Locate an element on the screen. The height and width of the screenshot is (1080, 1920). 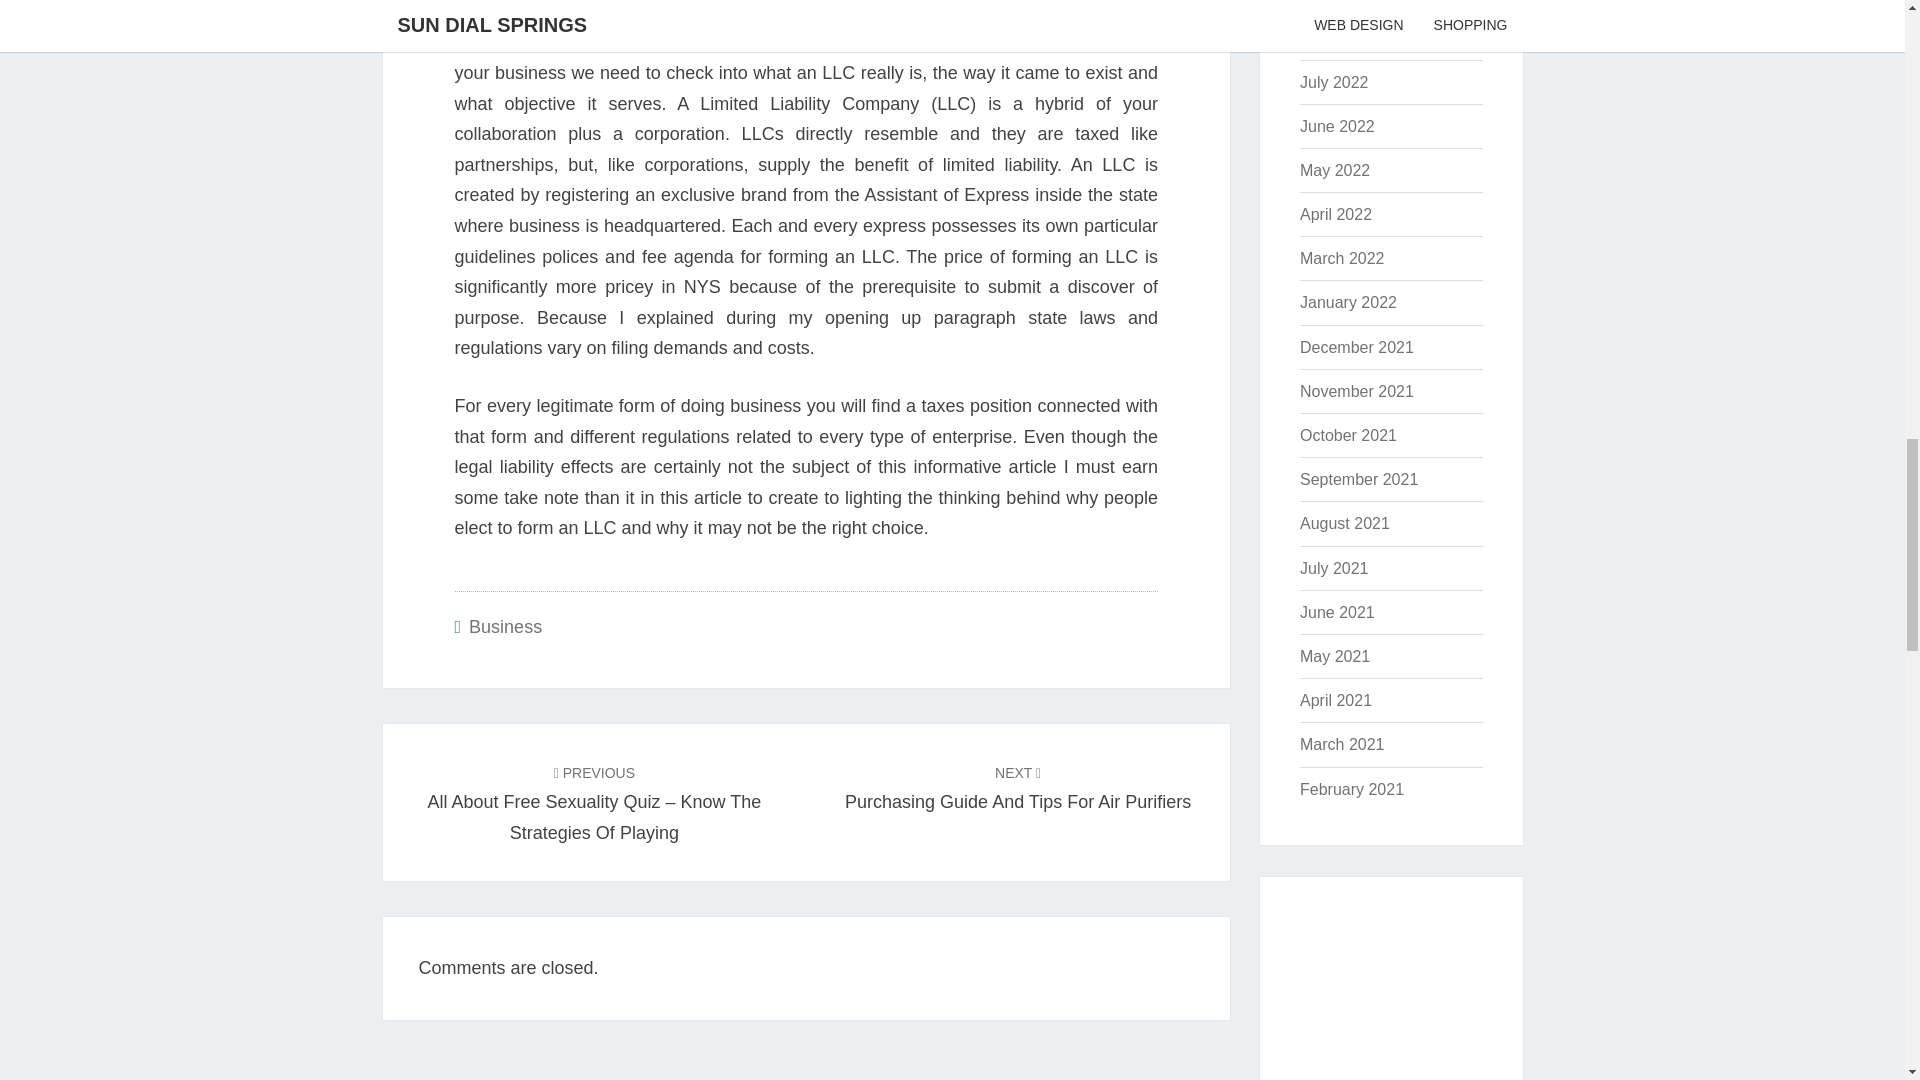
July 2022 is located at coordinates (1336, 214).